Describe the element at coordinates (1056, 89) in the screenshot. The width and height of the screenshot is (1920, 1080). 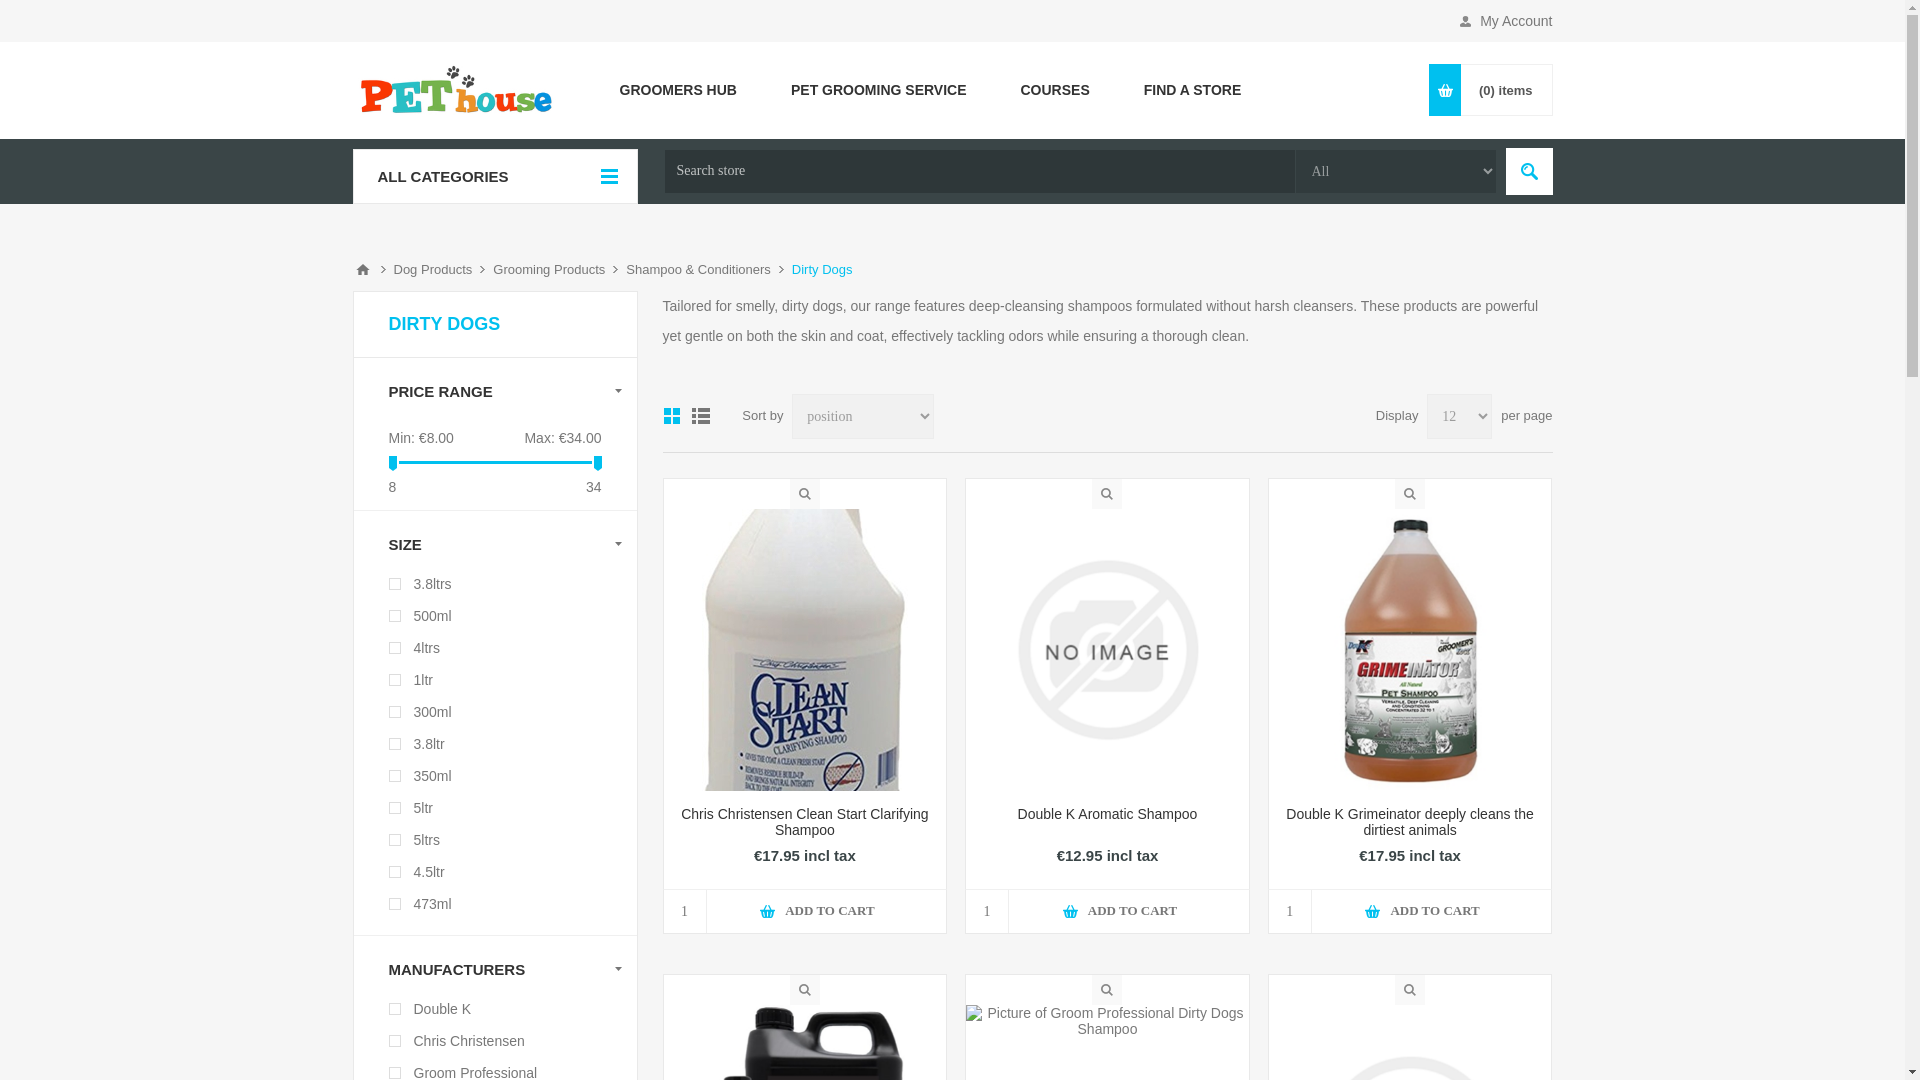
I see `Courses` at that location.